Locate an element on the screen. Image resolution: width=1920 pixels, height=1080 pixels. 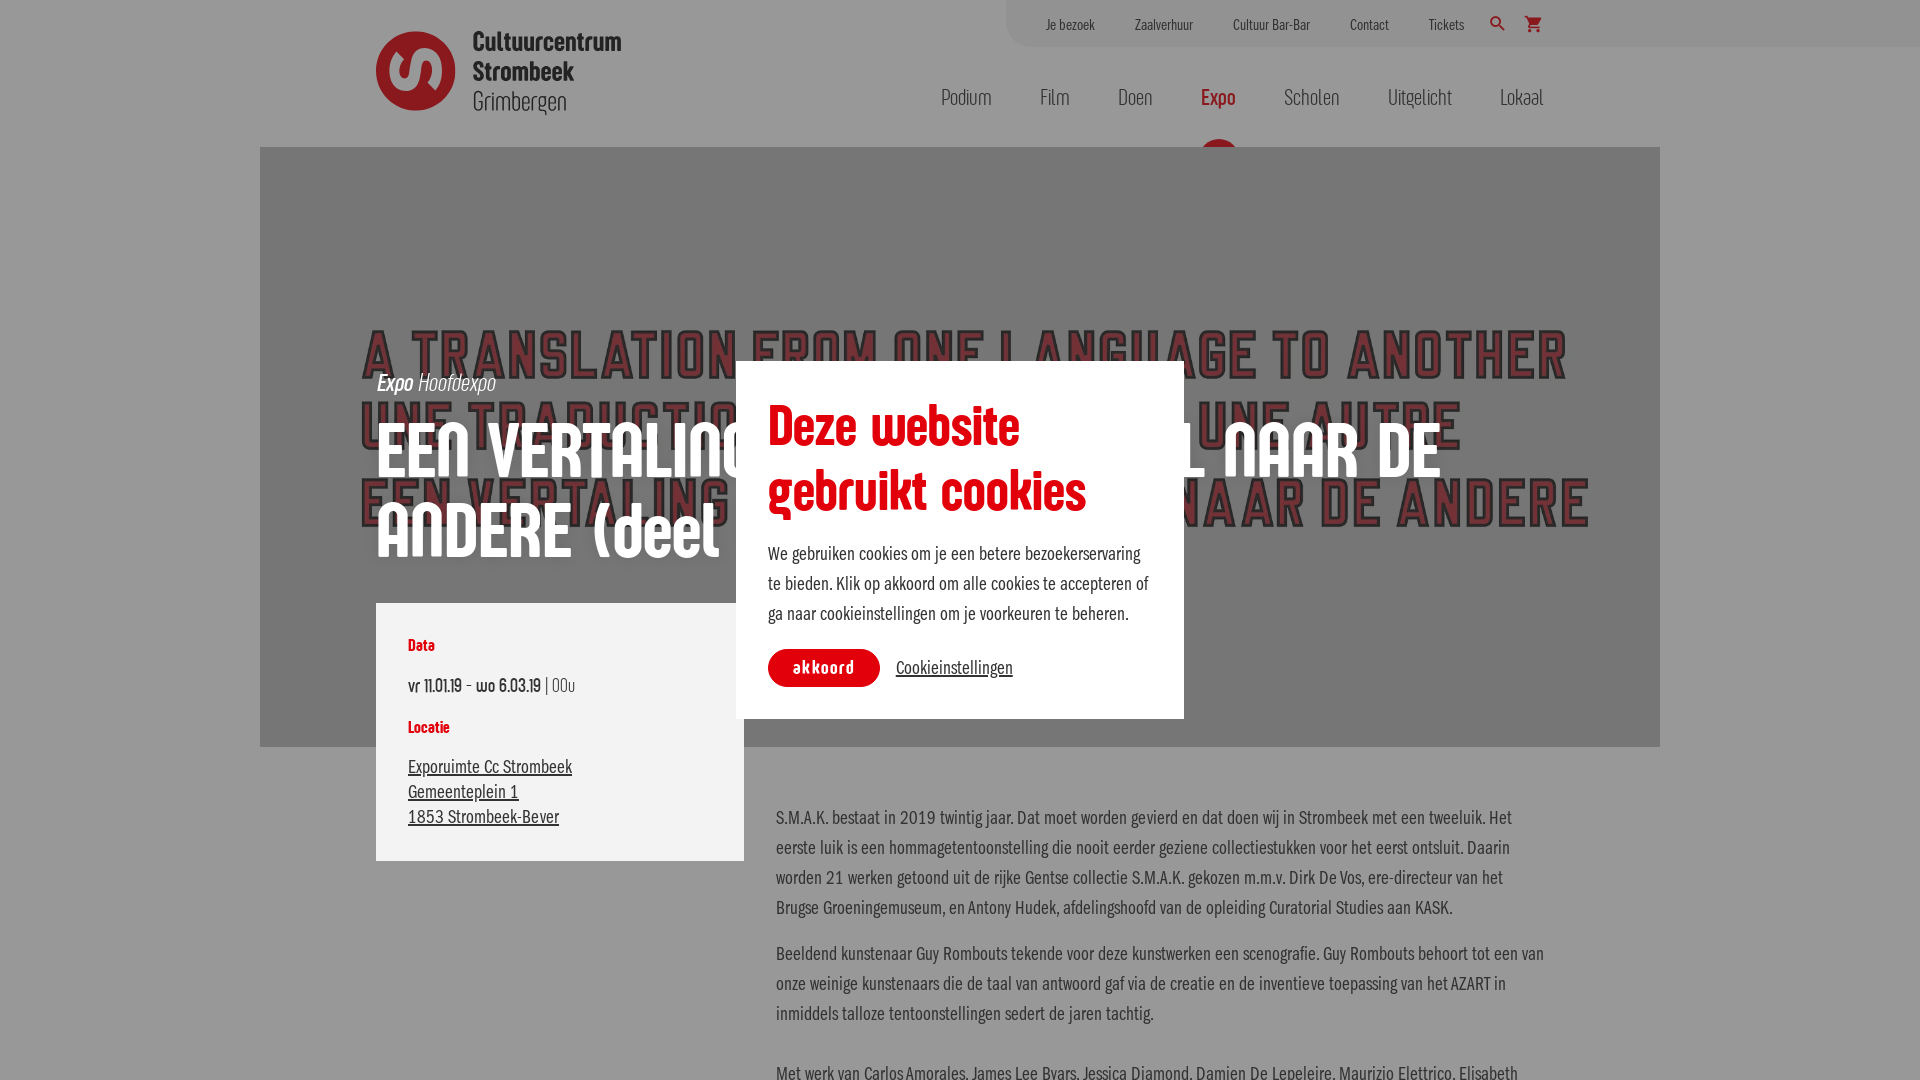
Contact is located at coordinates (1370, 24).